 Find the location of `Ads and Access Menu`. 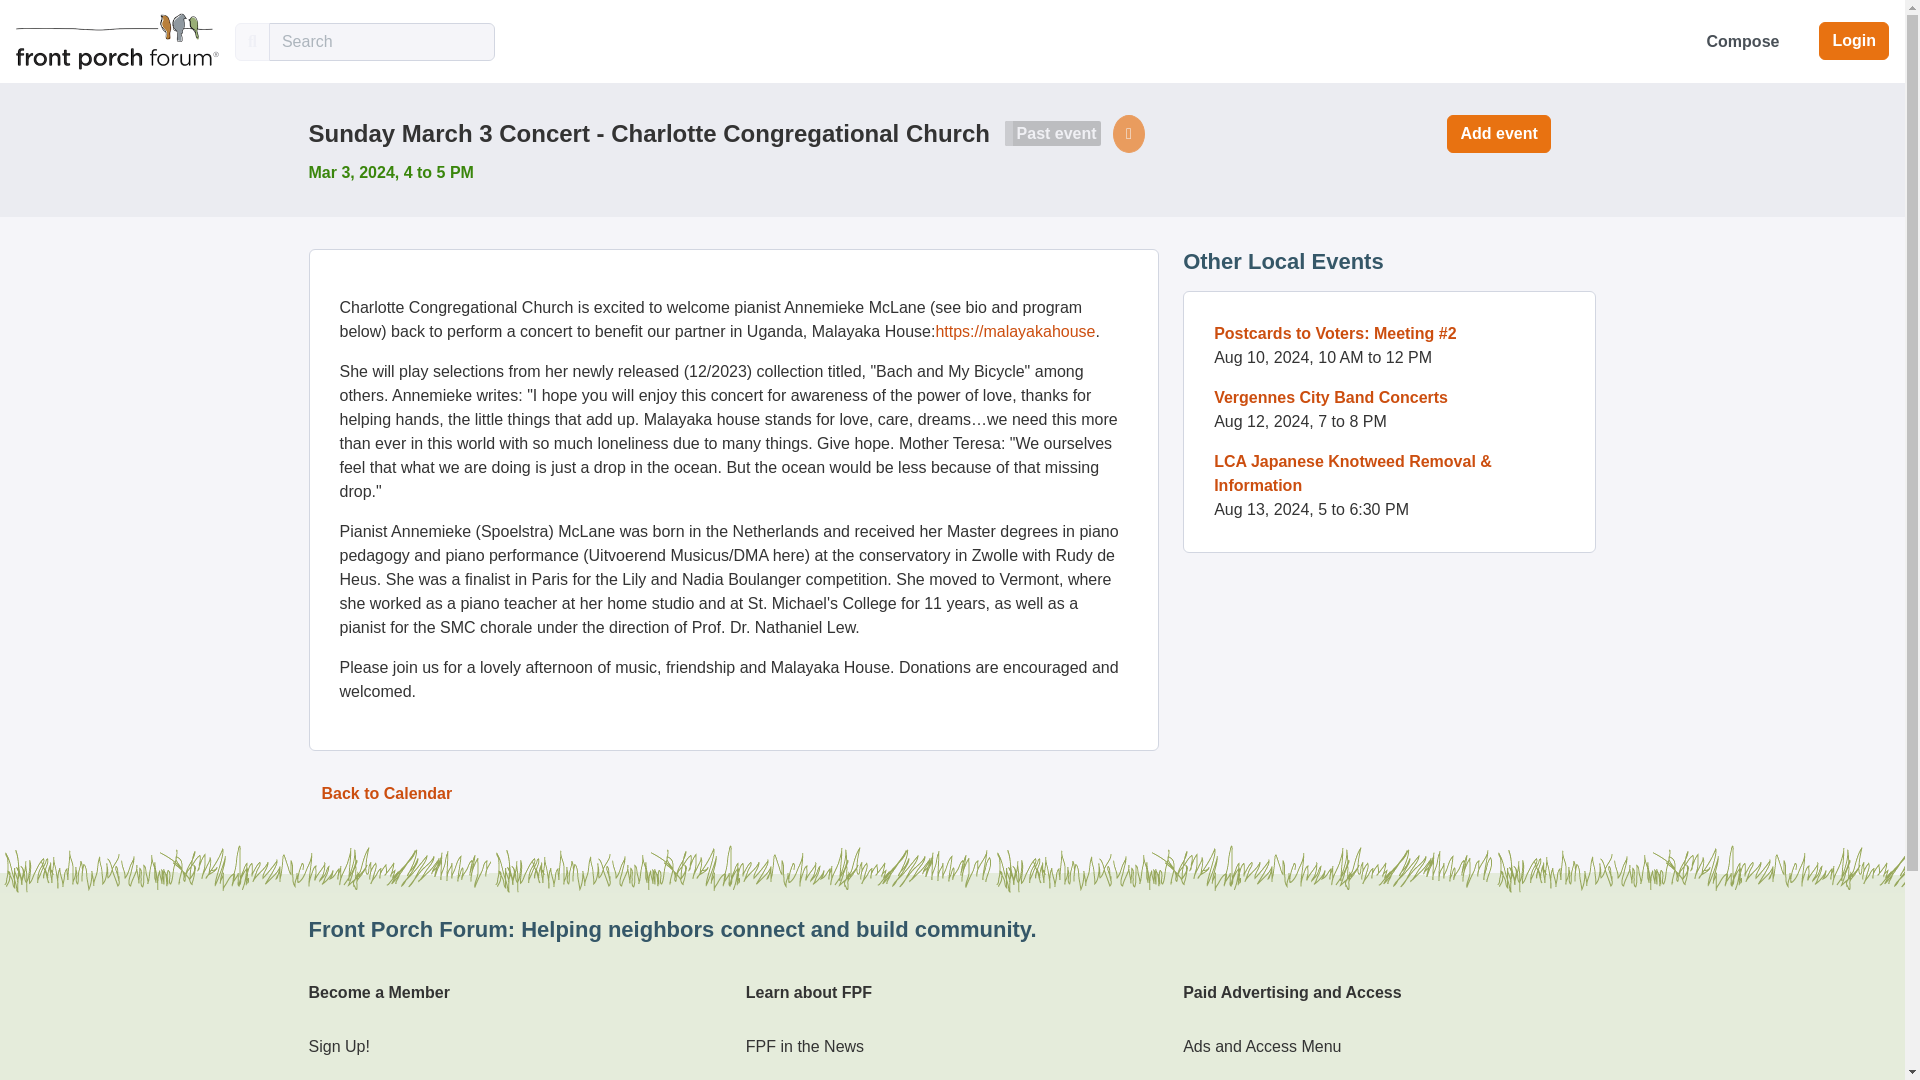

Ads and Access Menu is located at coordinates (1261, 1046).